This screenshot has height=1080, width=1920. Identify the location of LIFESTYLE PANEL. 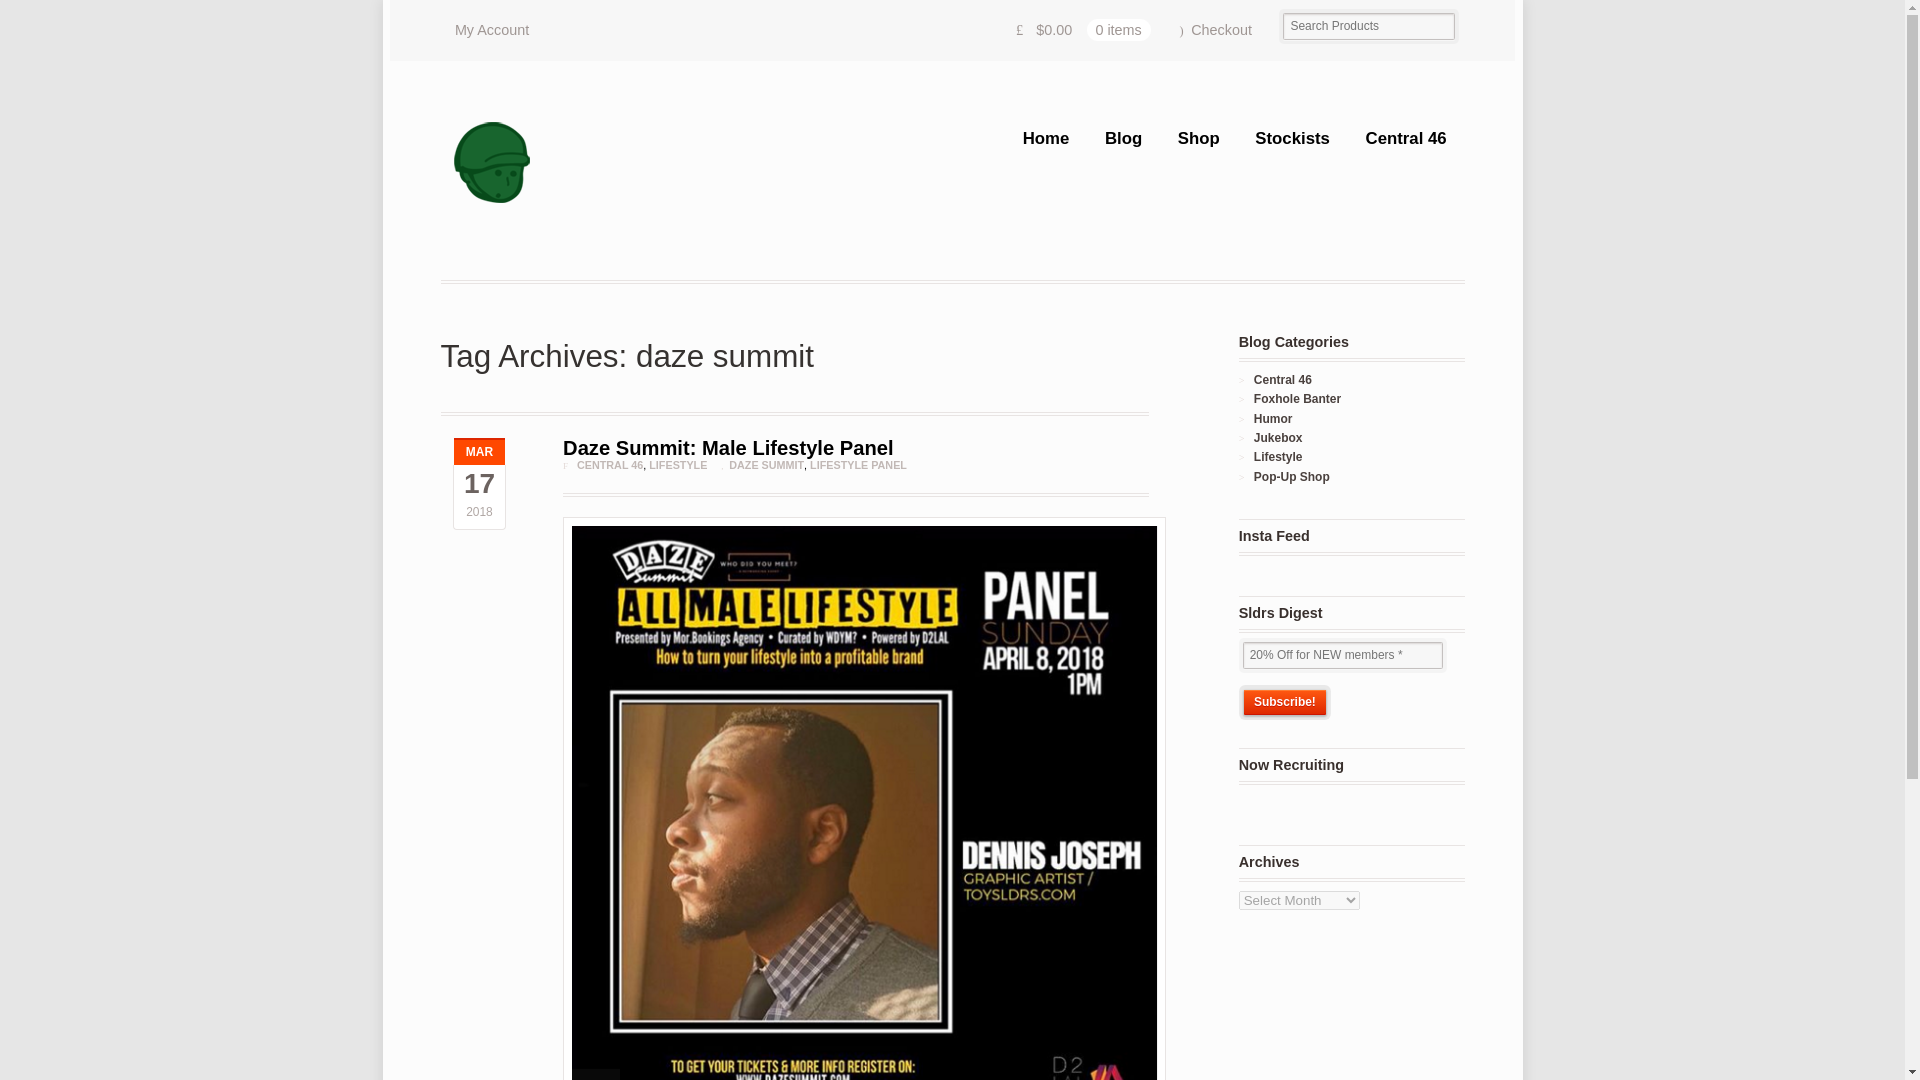
(858, 464).